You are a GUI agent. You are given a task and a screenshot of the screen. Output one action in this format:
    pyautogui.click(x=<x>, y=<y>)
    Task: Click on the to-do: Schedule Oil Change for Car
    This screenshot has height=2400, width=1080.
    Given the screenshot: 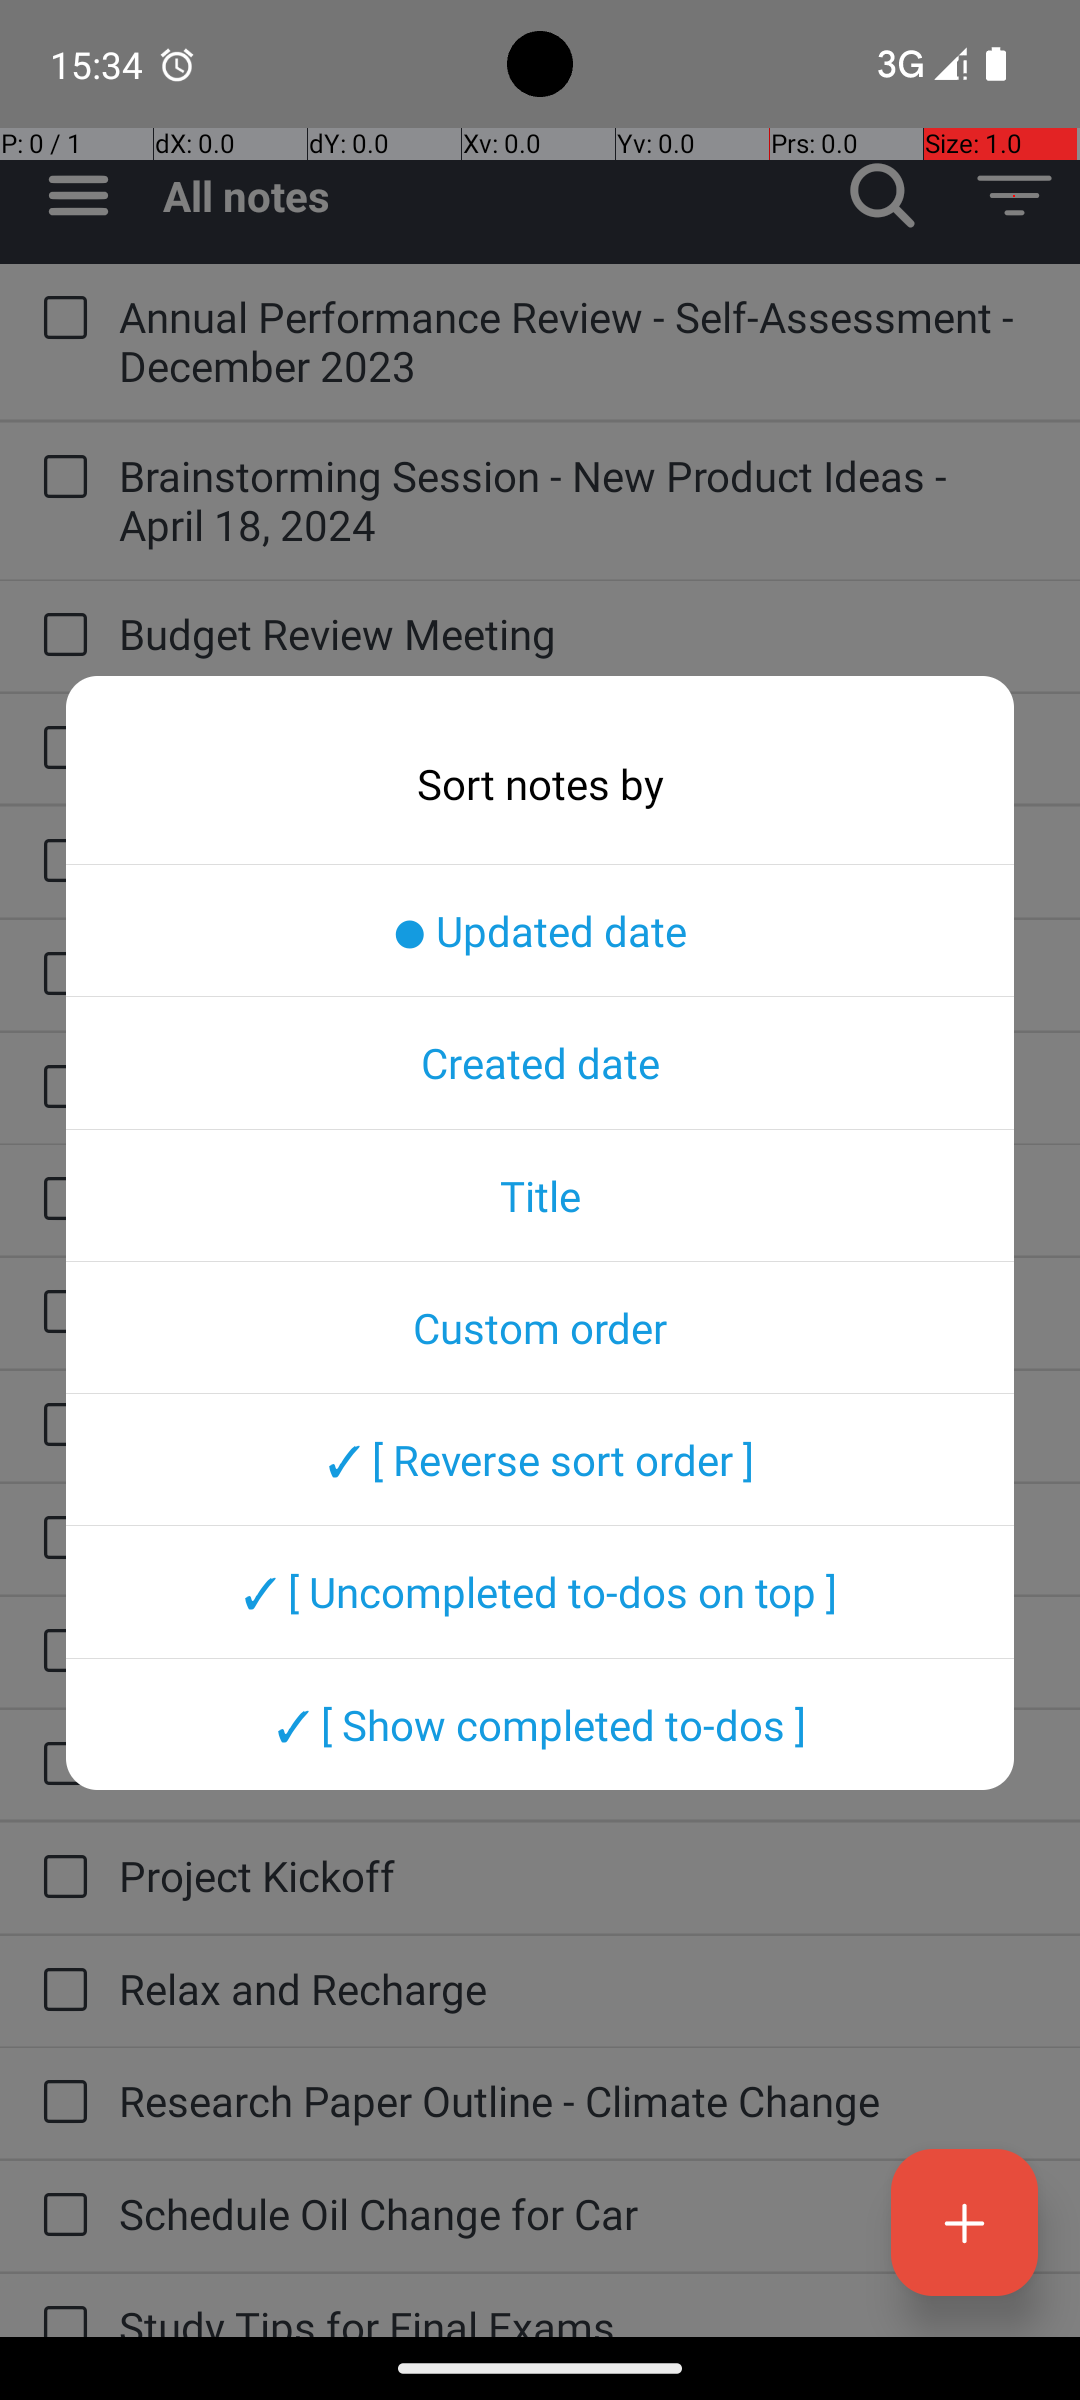 What is the action you would take?
    pyautogui.click(x=60, y=2216)
    